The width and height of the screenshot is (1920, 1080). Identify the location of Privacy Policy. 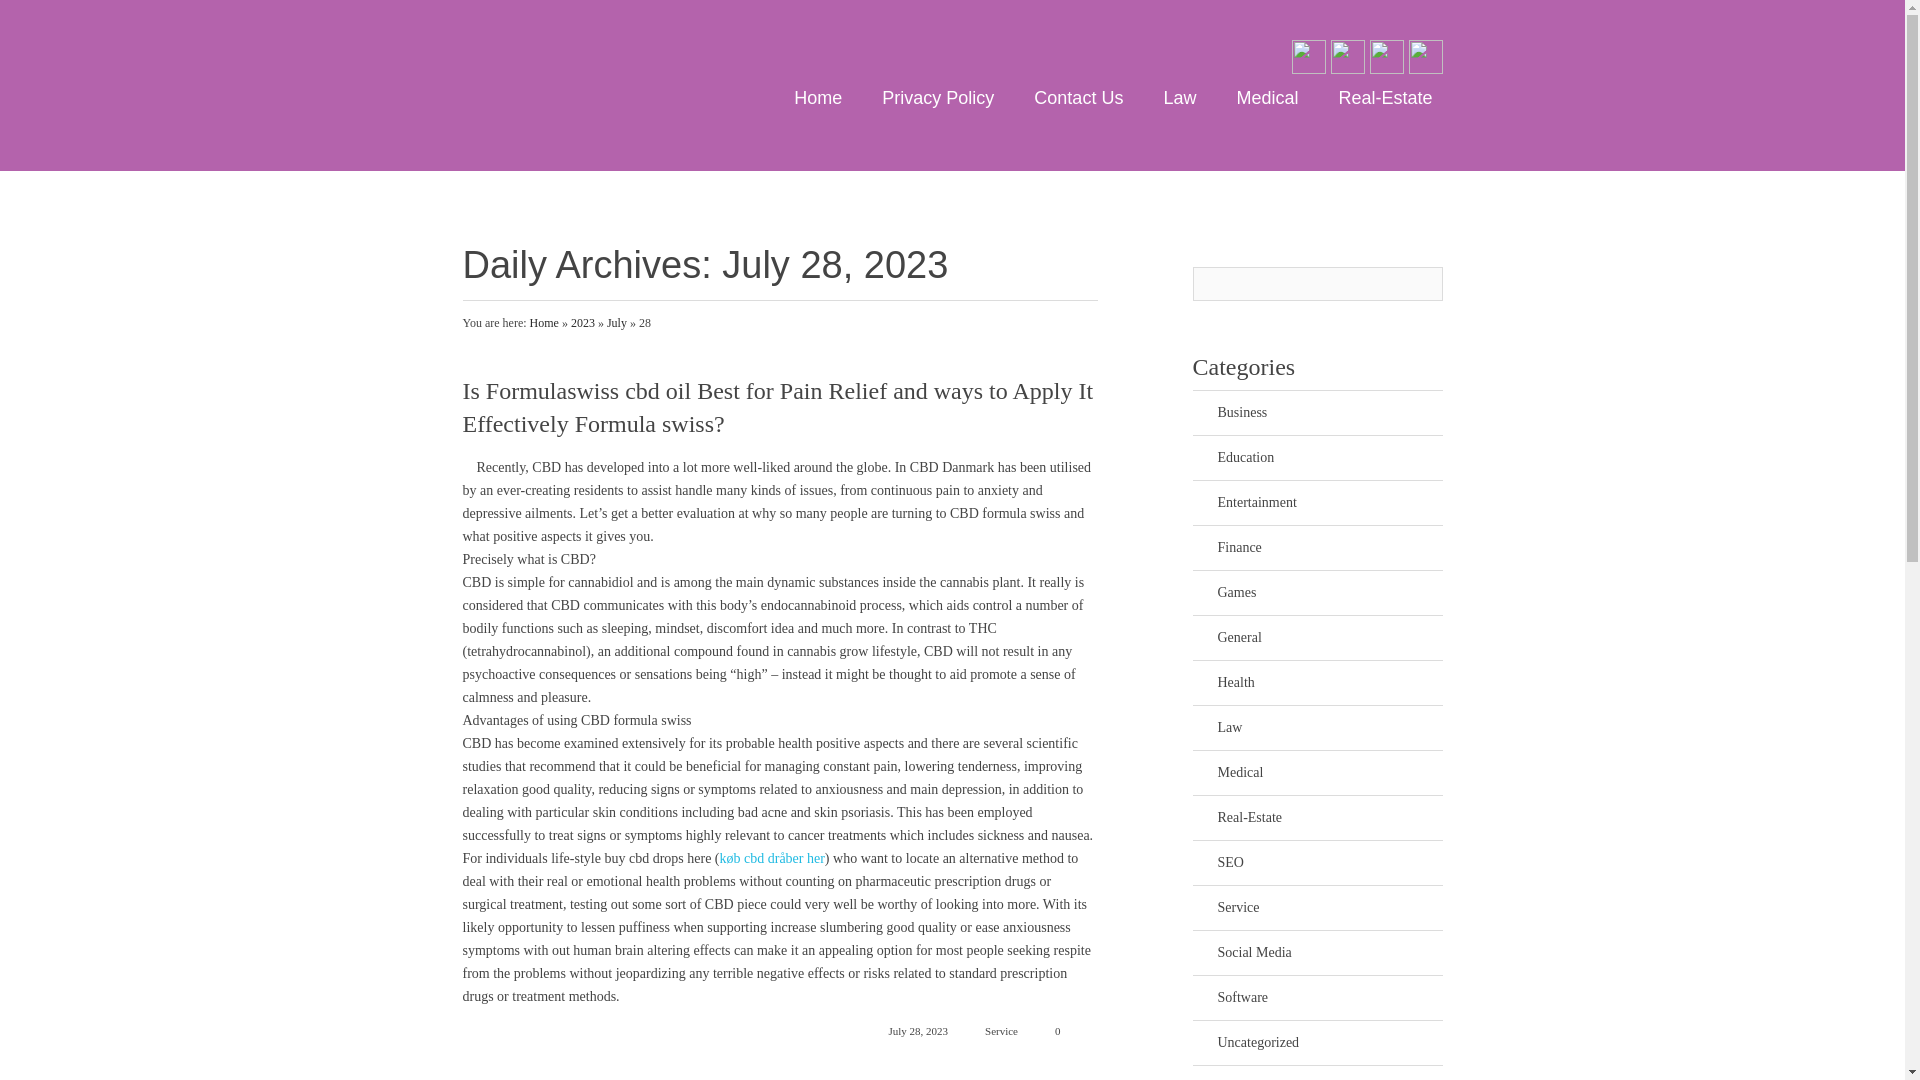
(938, 98).